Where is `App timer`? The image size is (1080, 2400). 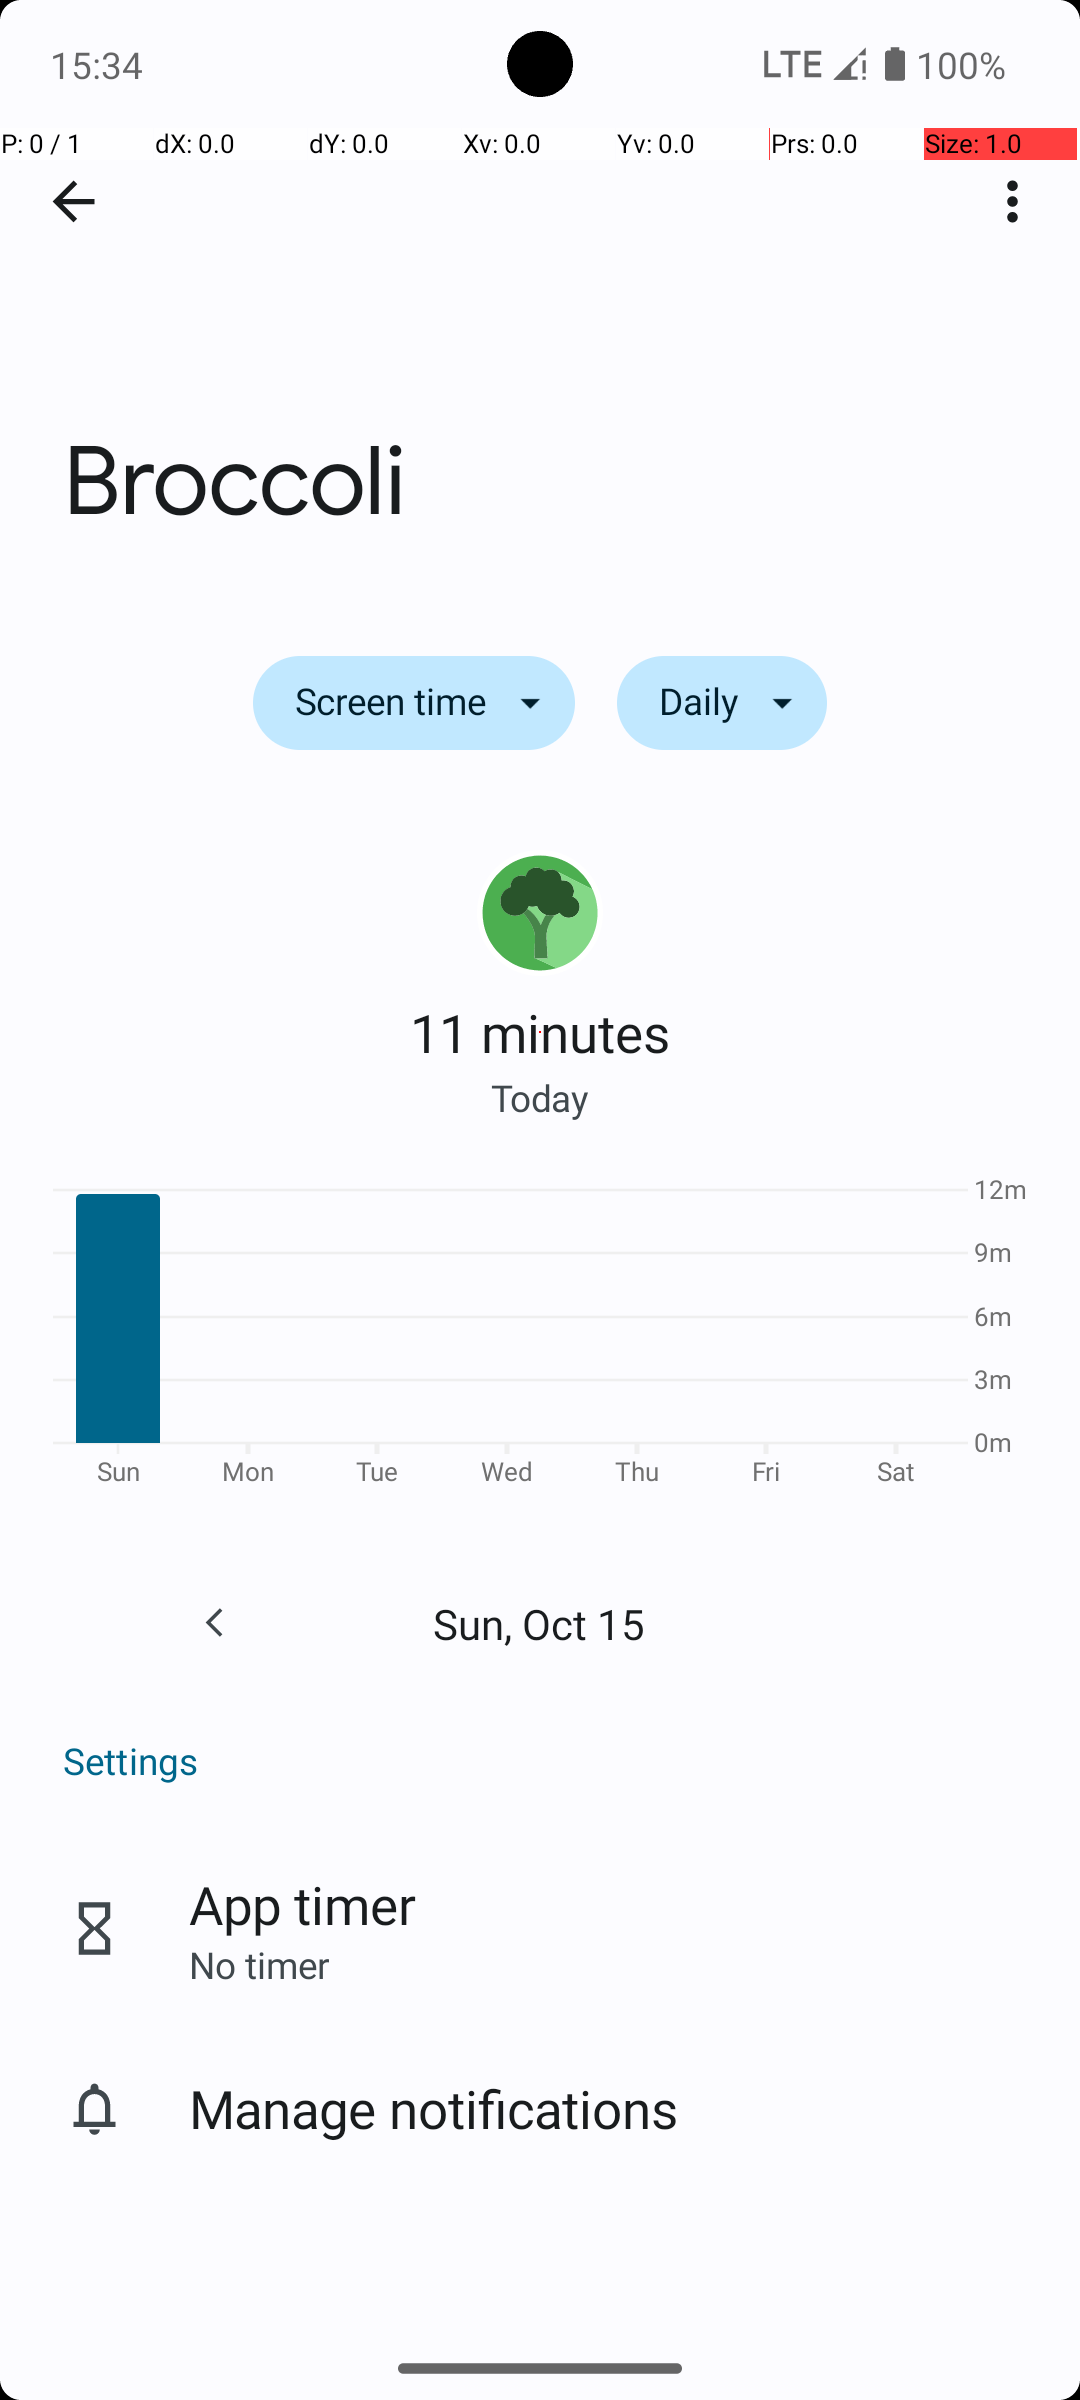
App timer is located at coordinates (302, 1904).